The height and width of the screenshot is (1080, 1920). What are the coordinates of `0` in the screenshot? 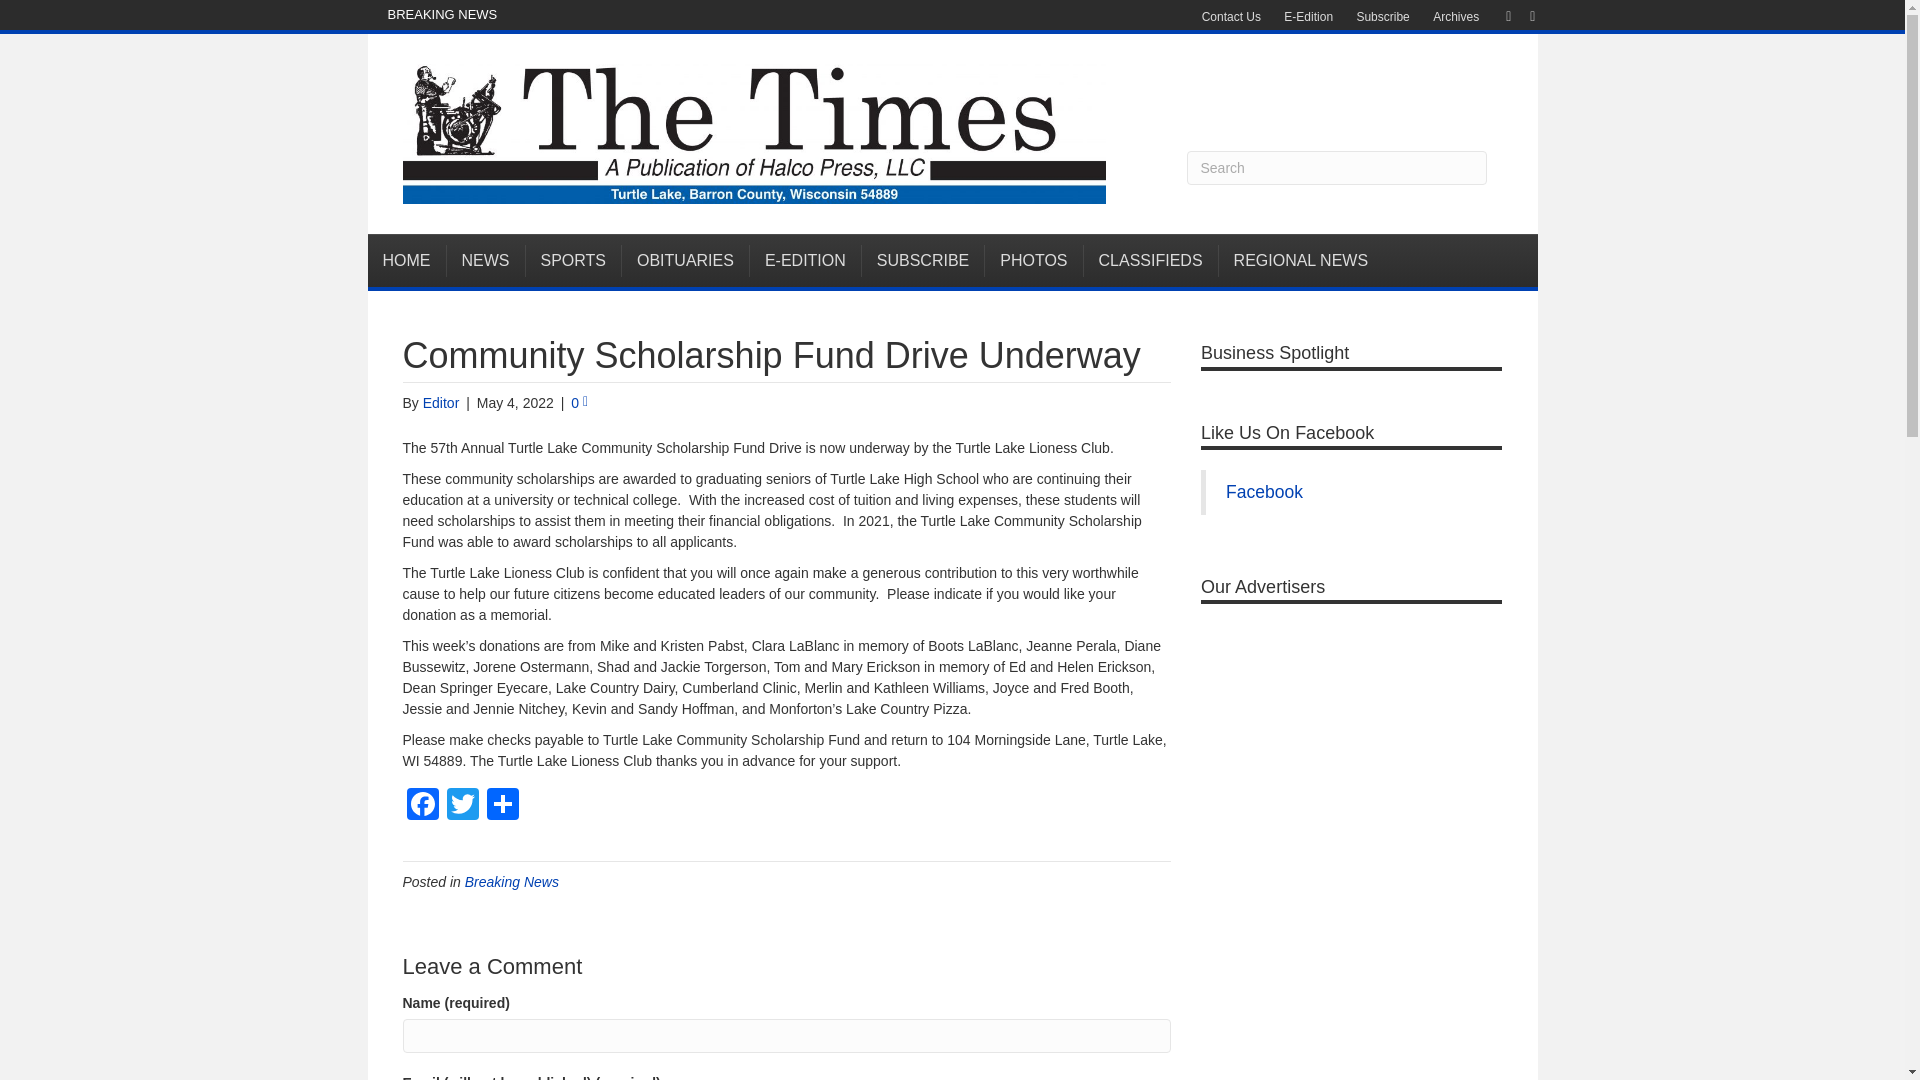 It's located at (578, 403).